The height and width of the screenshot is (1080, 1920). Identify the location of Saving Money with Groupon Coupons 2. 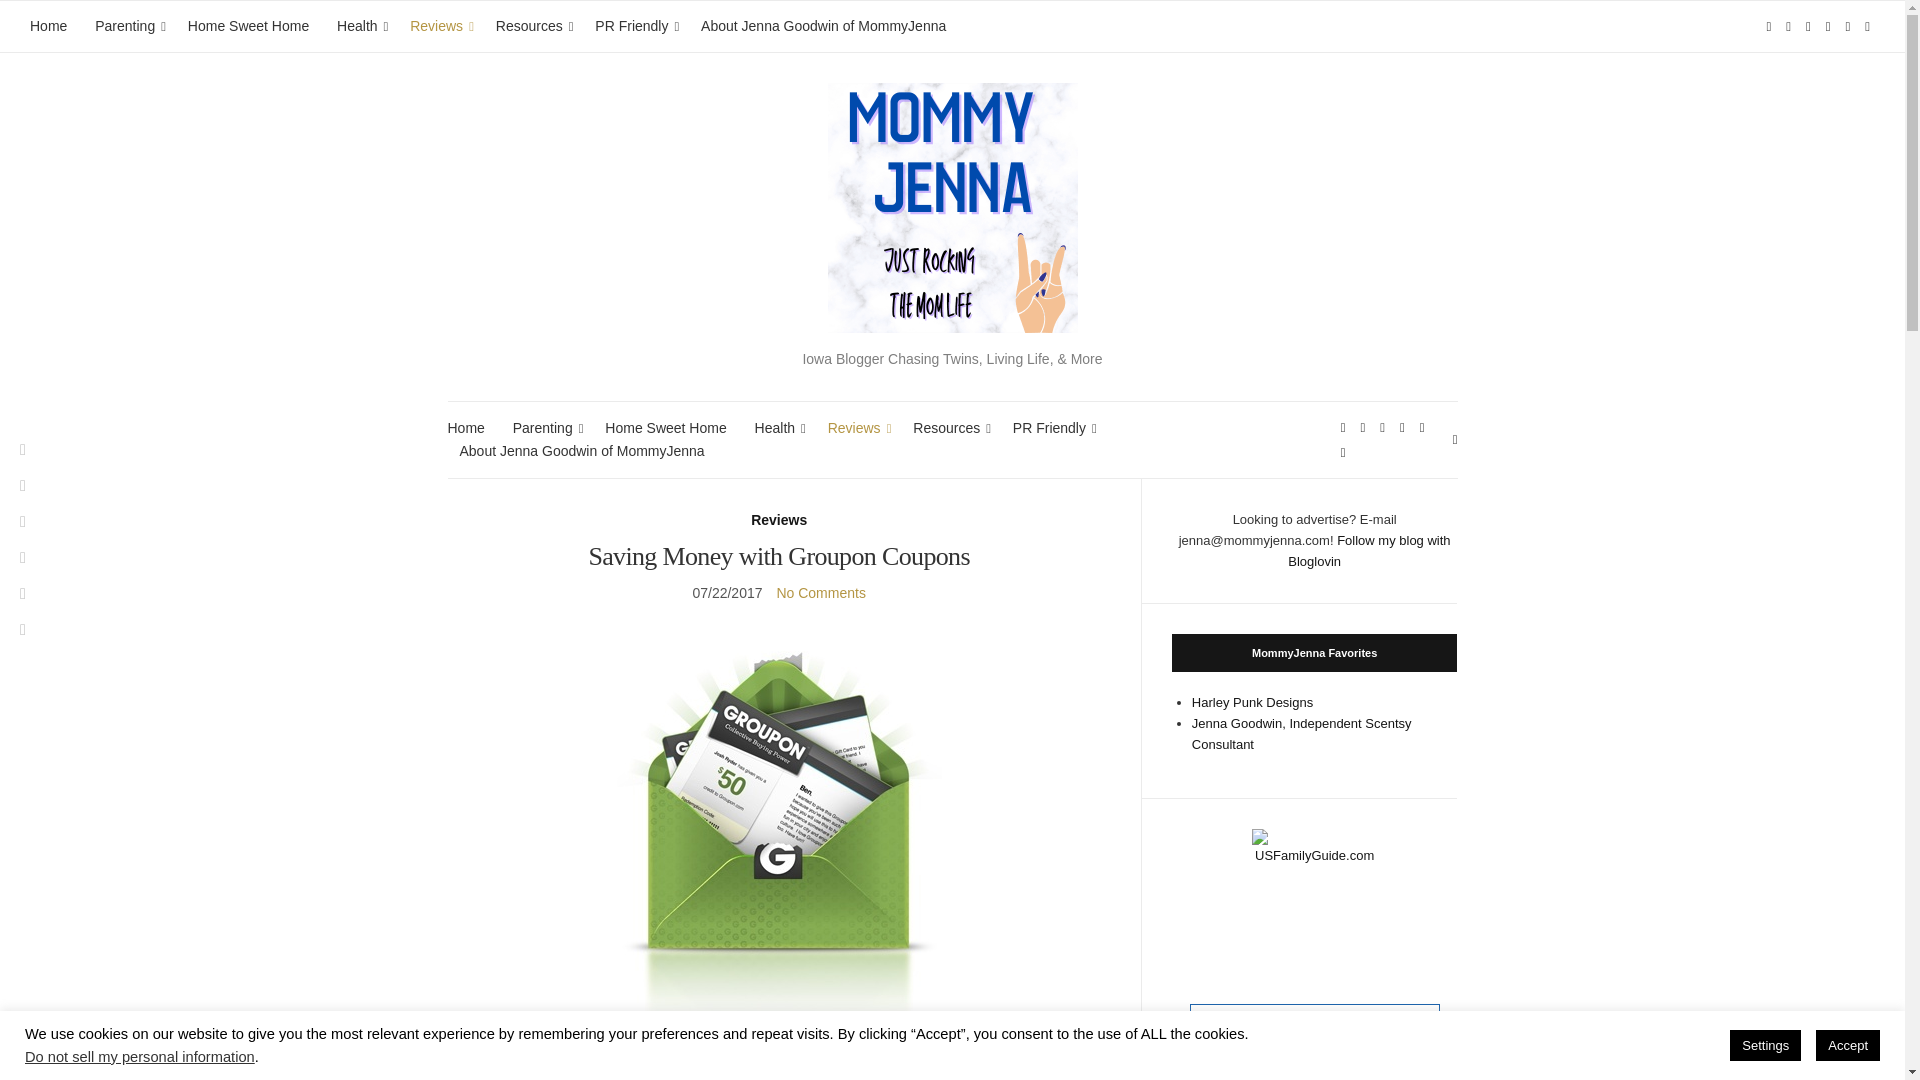
(574, 1078).